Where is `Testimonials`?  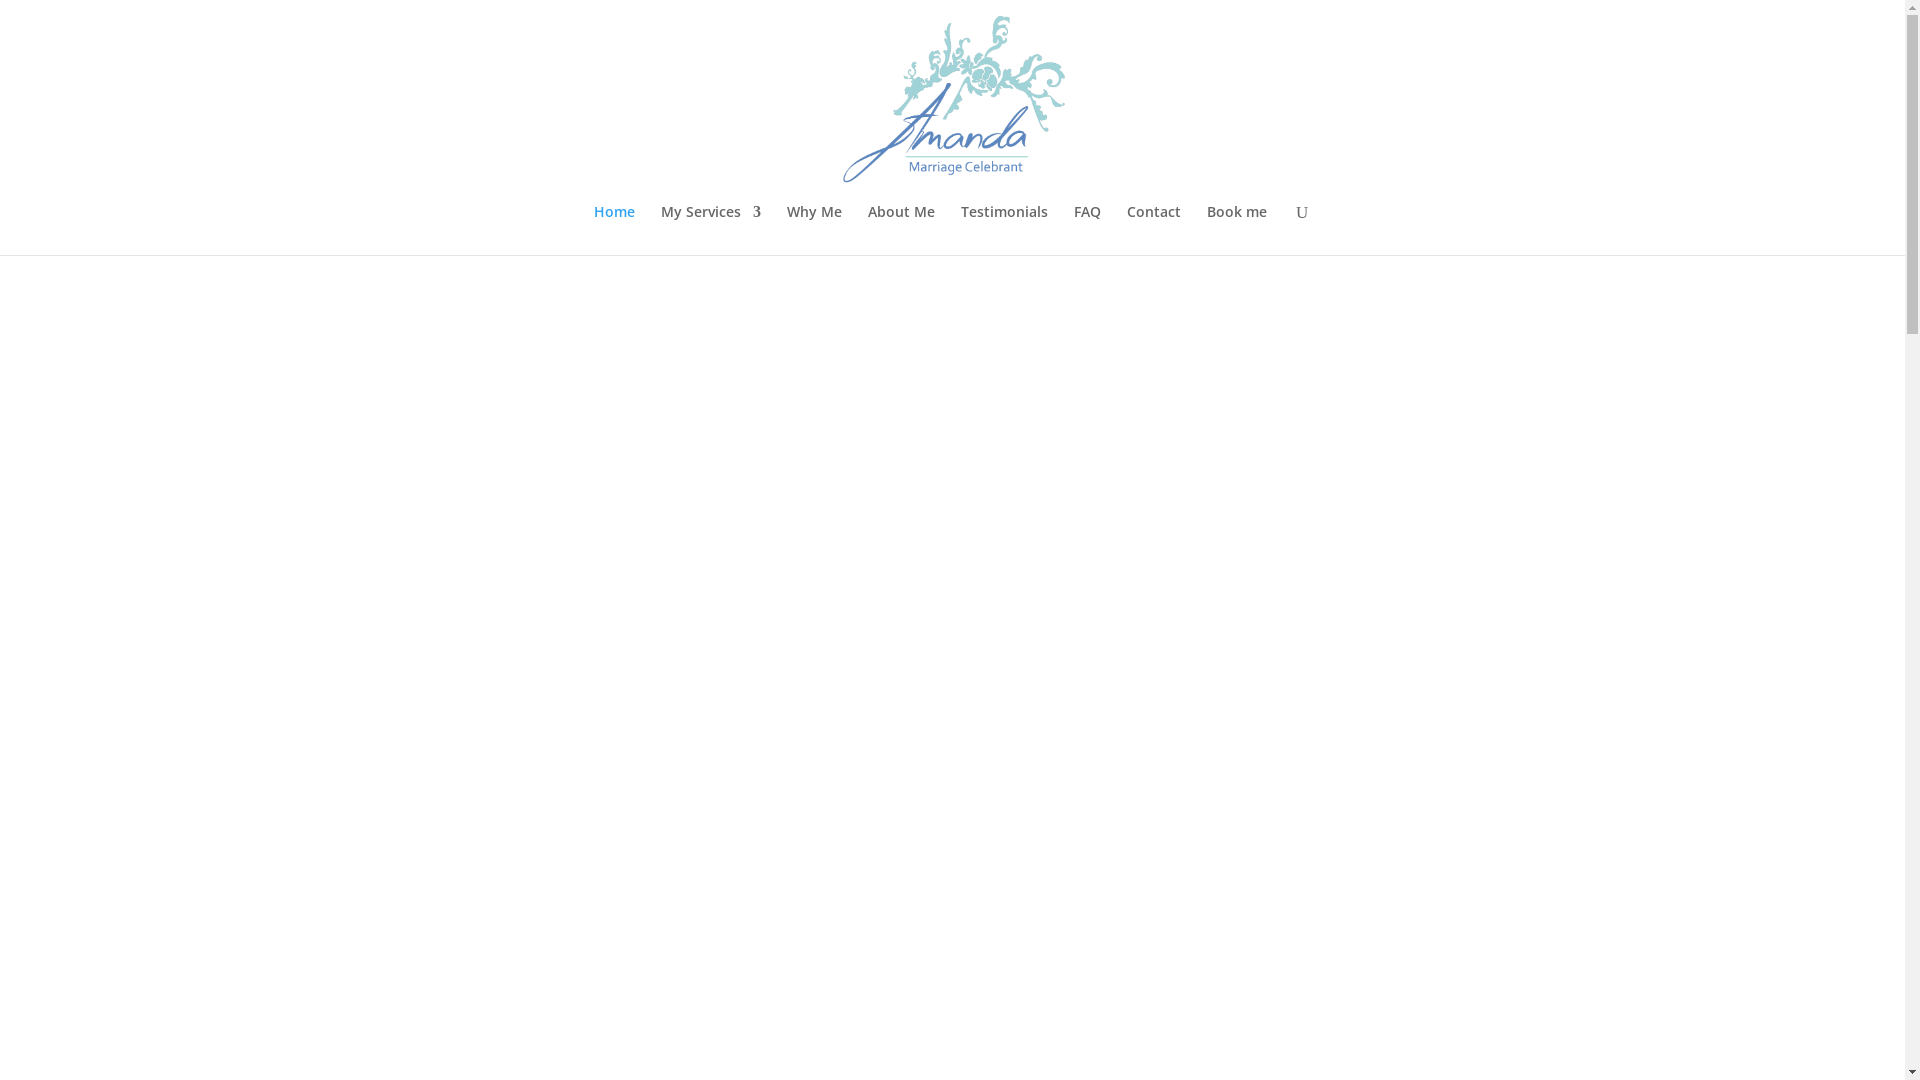
Testimonials is located at coordinates (1004, 230).